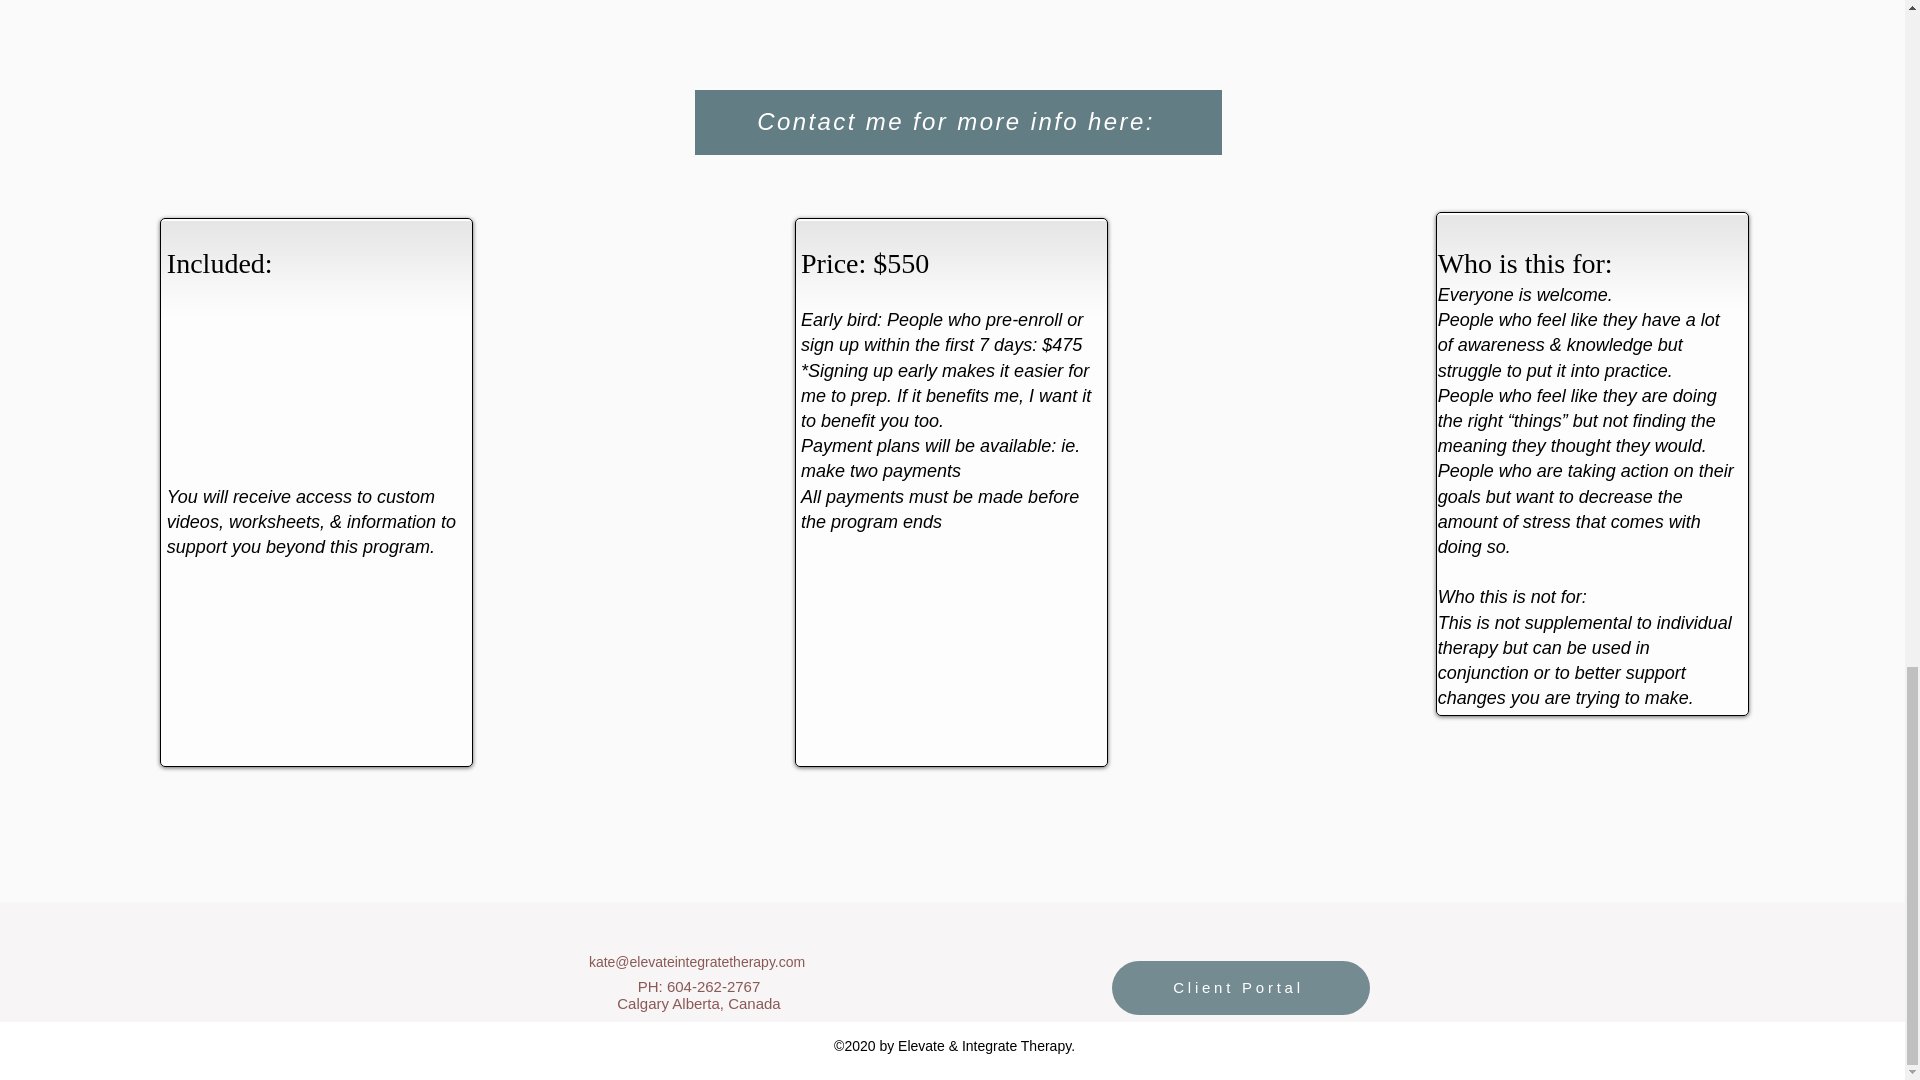 This screenshot has width=1920, height=1080. What do you see at coordinates (1240, 988) in the screenshot?
I see `Client Portal` at bounding box center [1240, 988].